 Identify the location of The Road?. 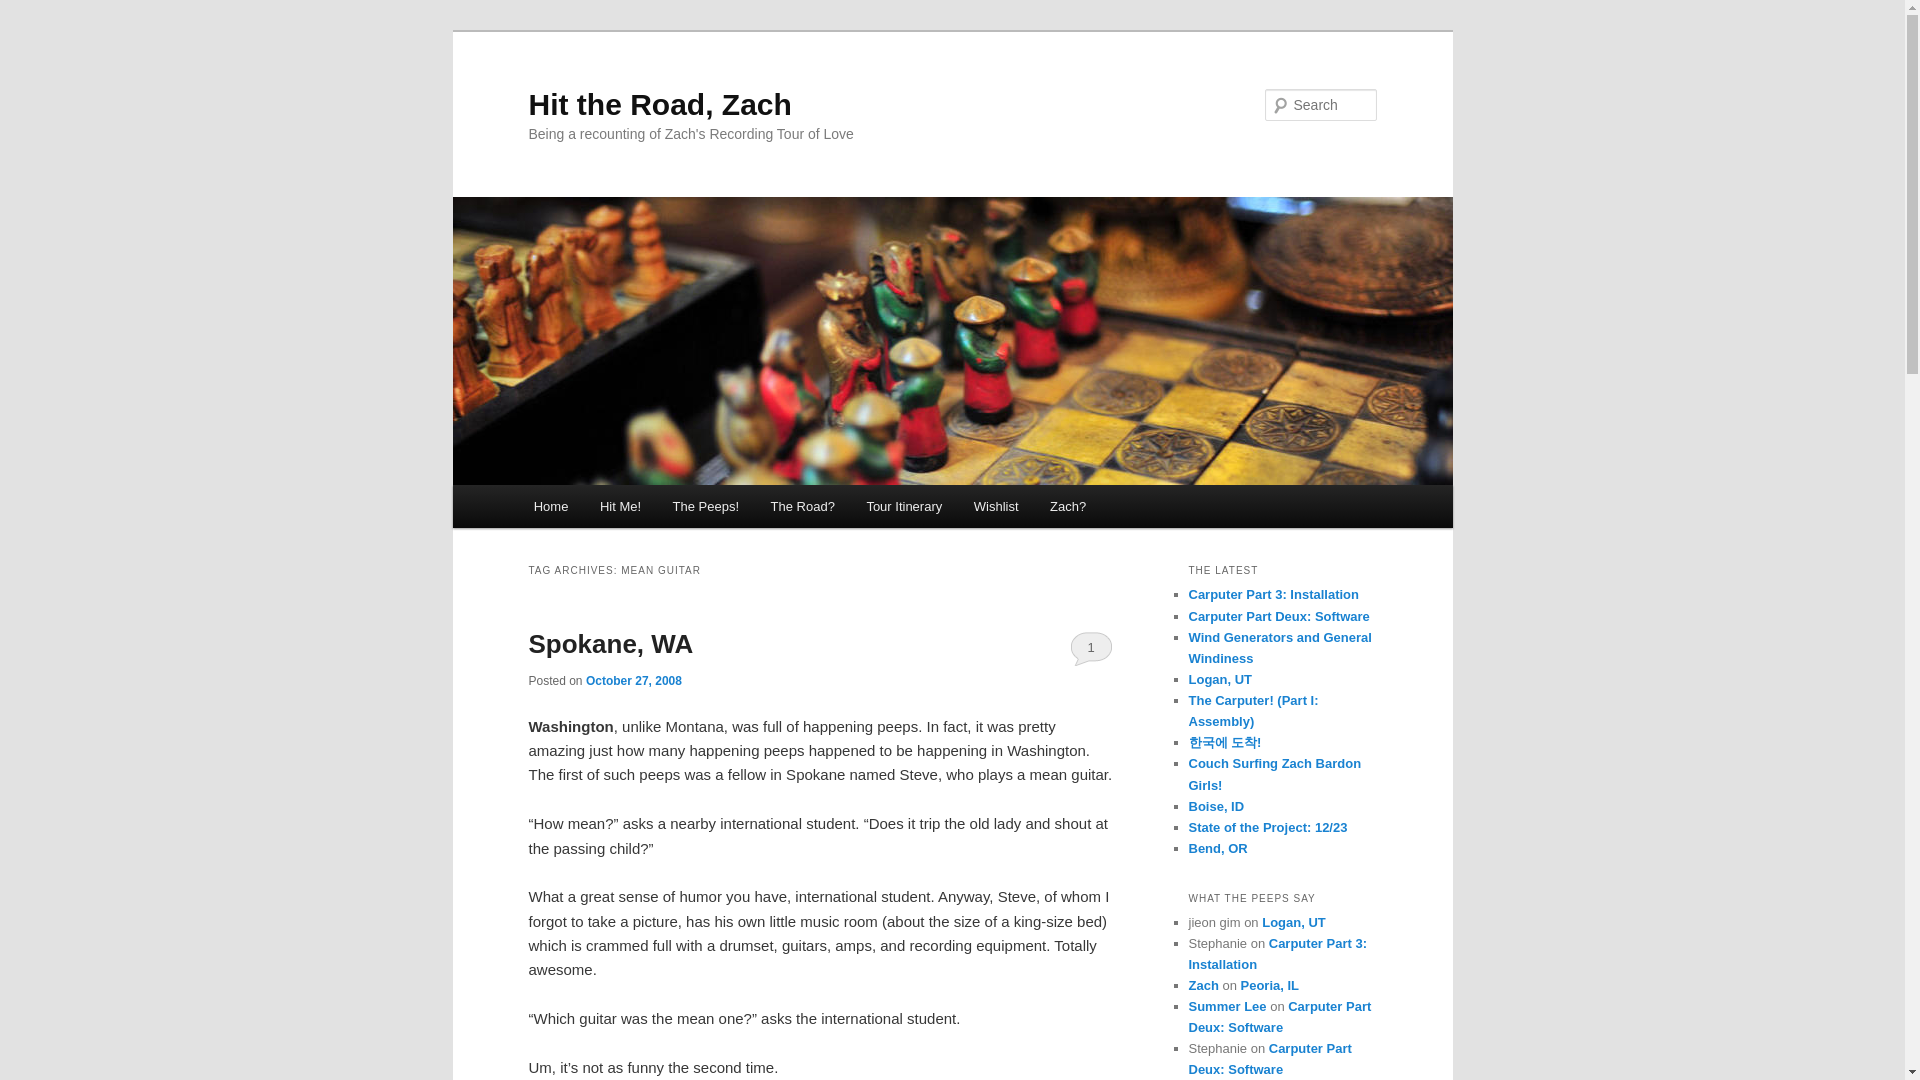
(802, 506).